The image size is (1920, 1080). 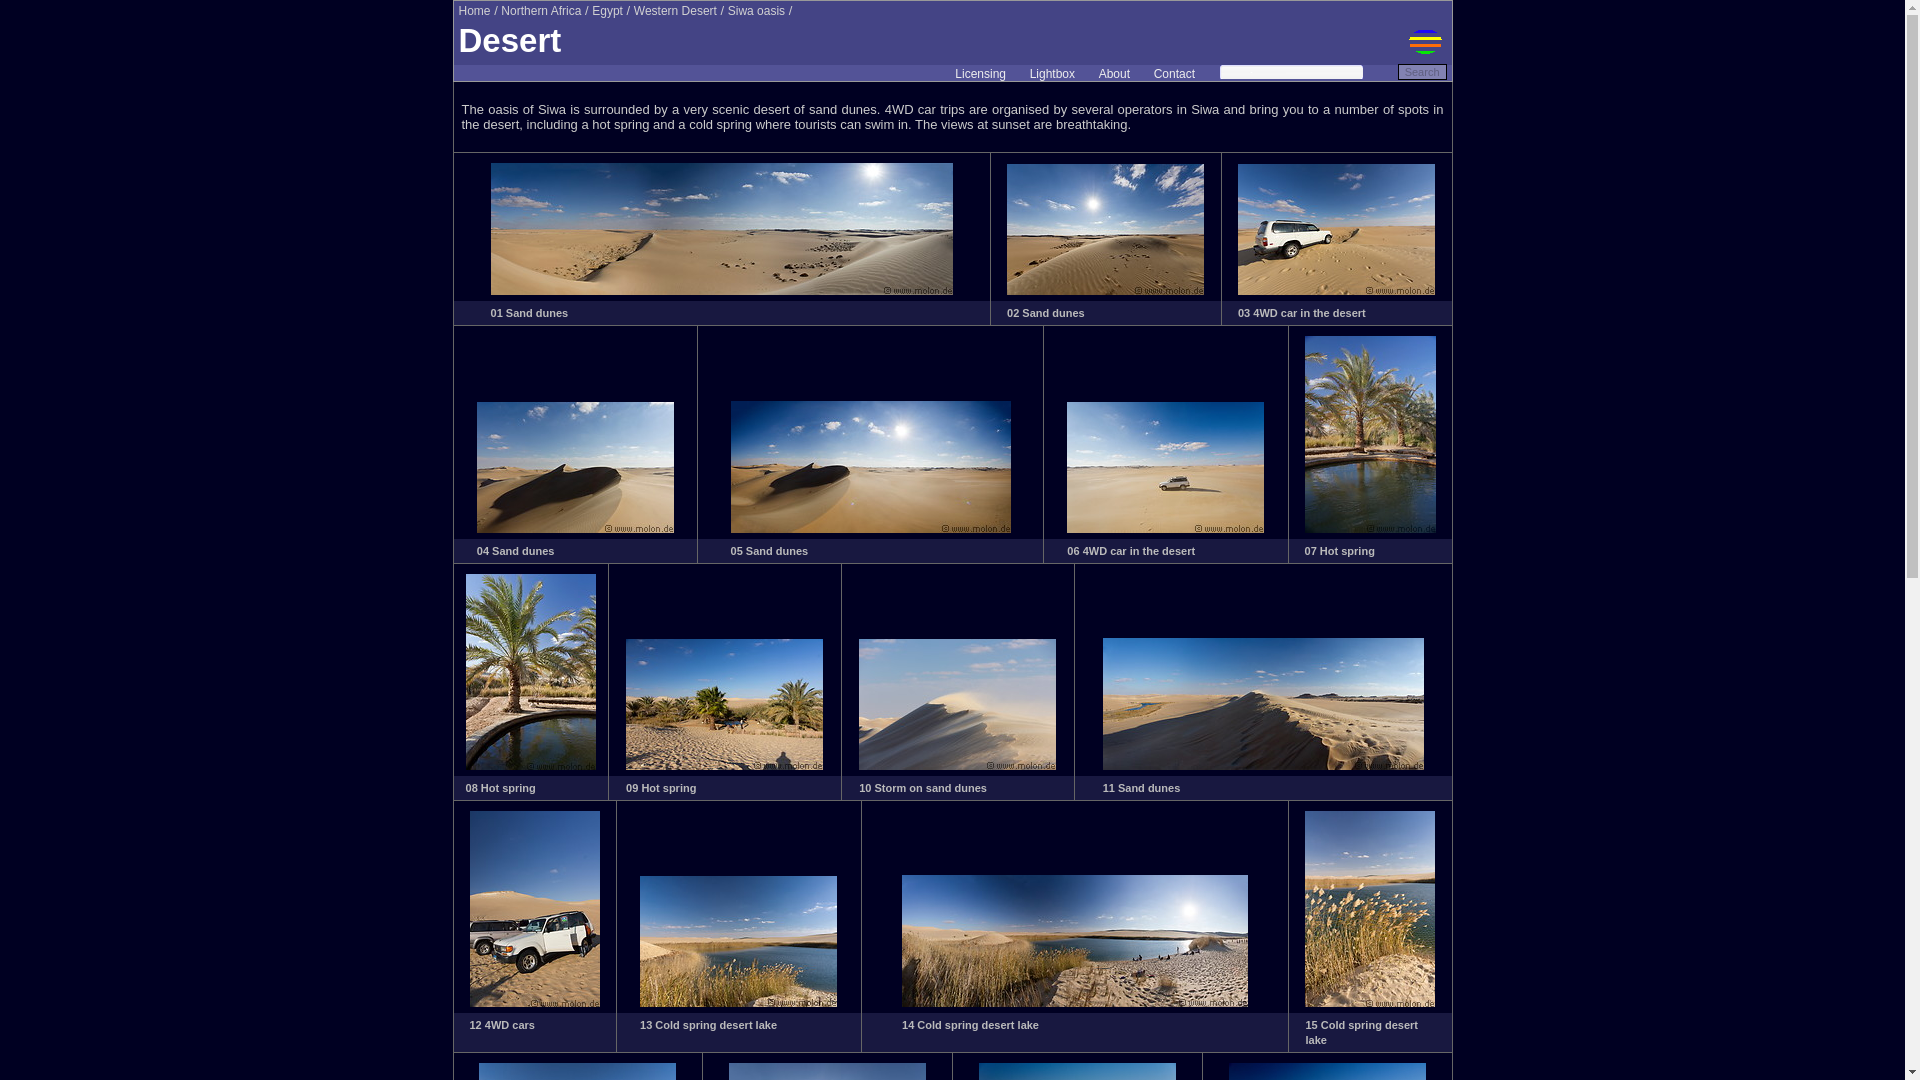 I want to click on 07 Hot spring, so click(x=1340, y=551).